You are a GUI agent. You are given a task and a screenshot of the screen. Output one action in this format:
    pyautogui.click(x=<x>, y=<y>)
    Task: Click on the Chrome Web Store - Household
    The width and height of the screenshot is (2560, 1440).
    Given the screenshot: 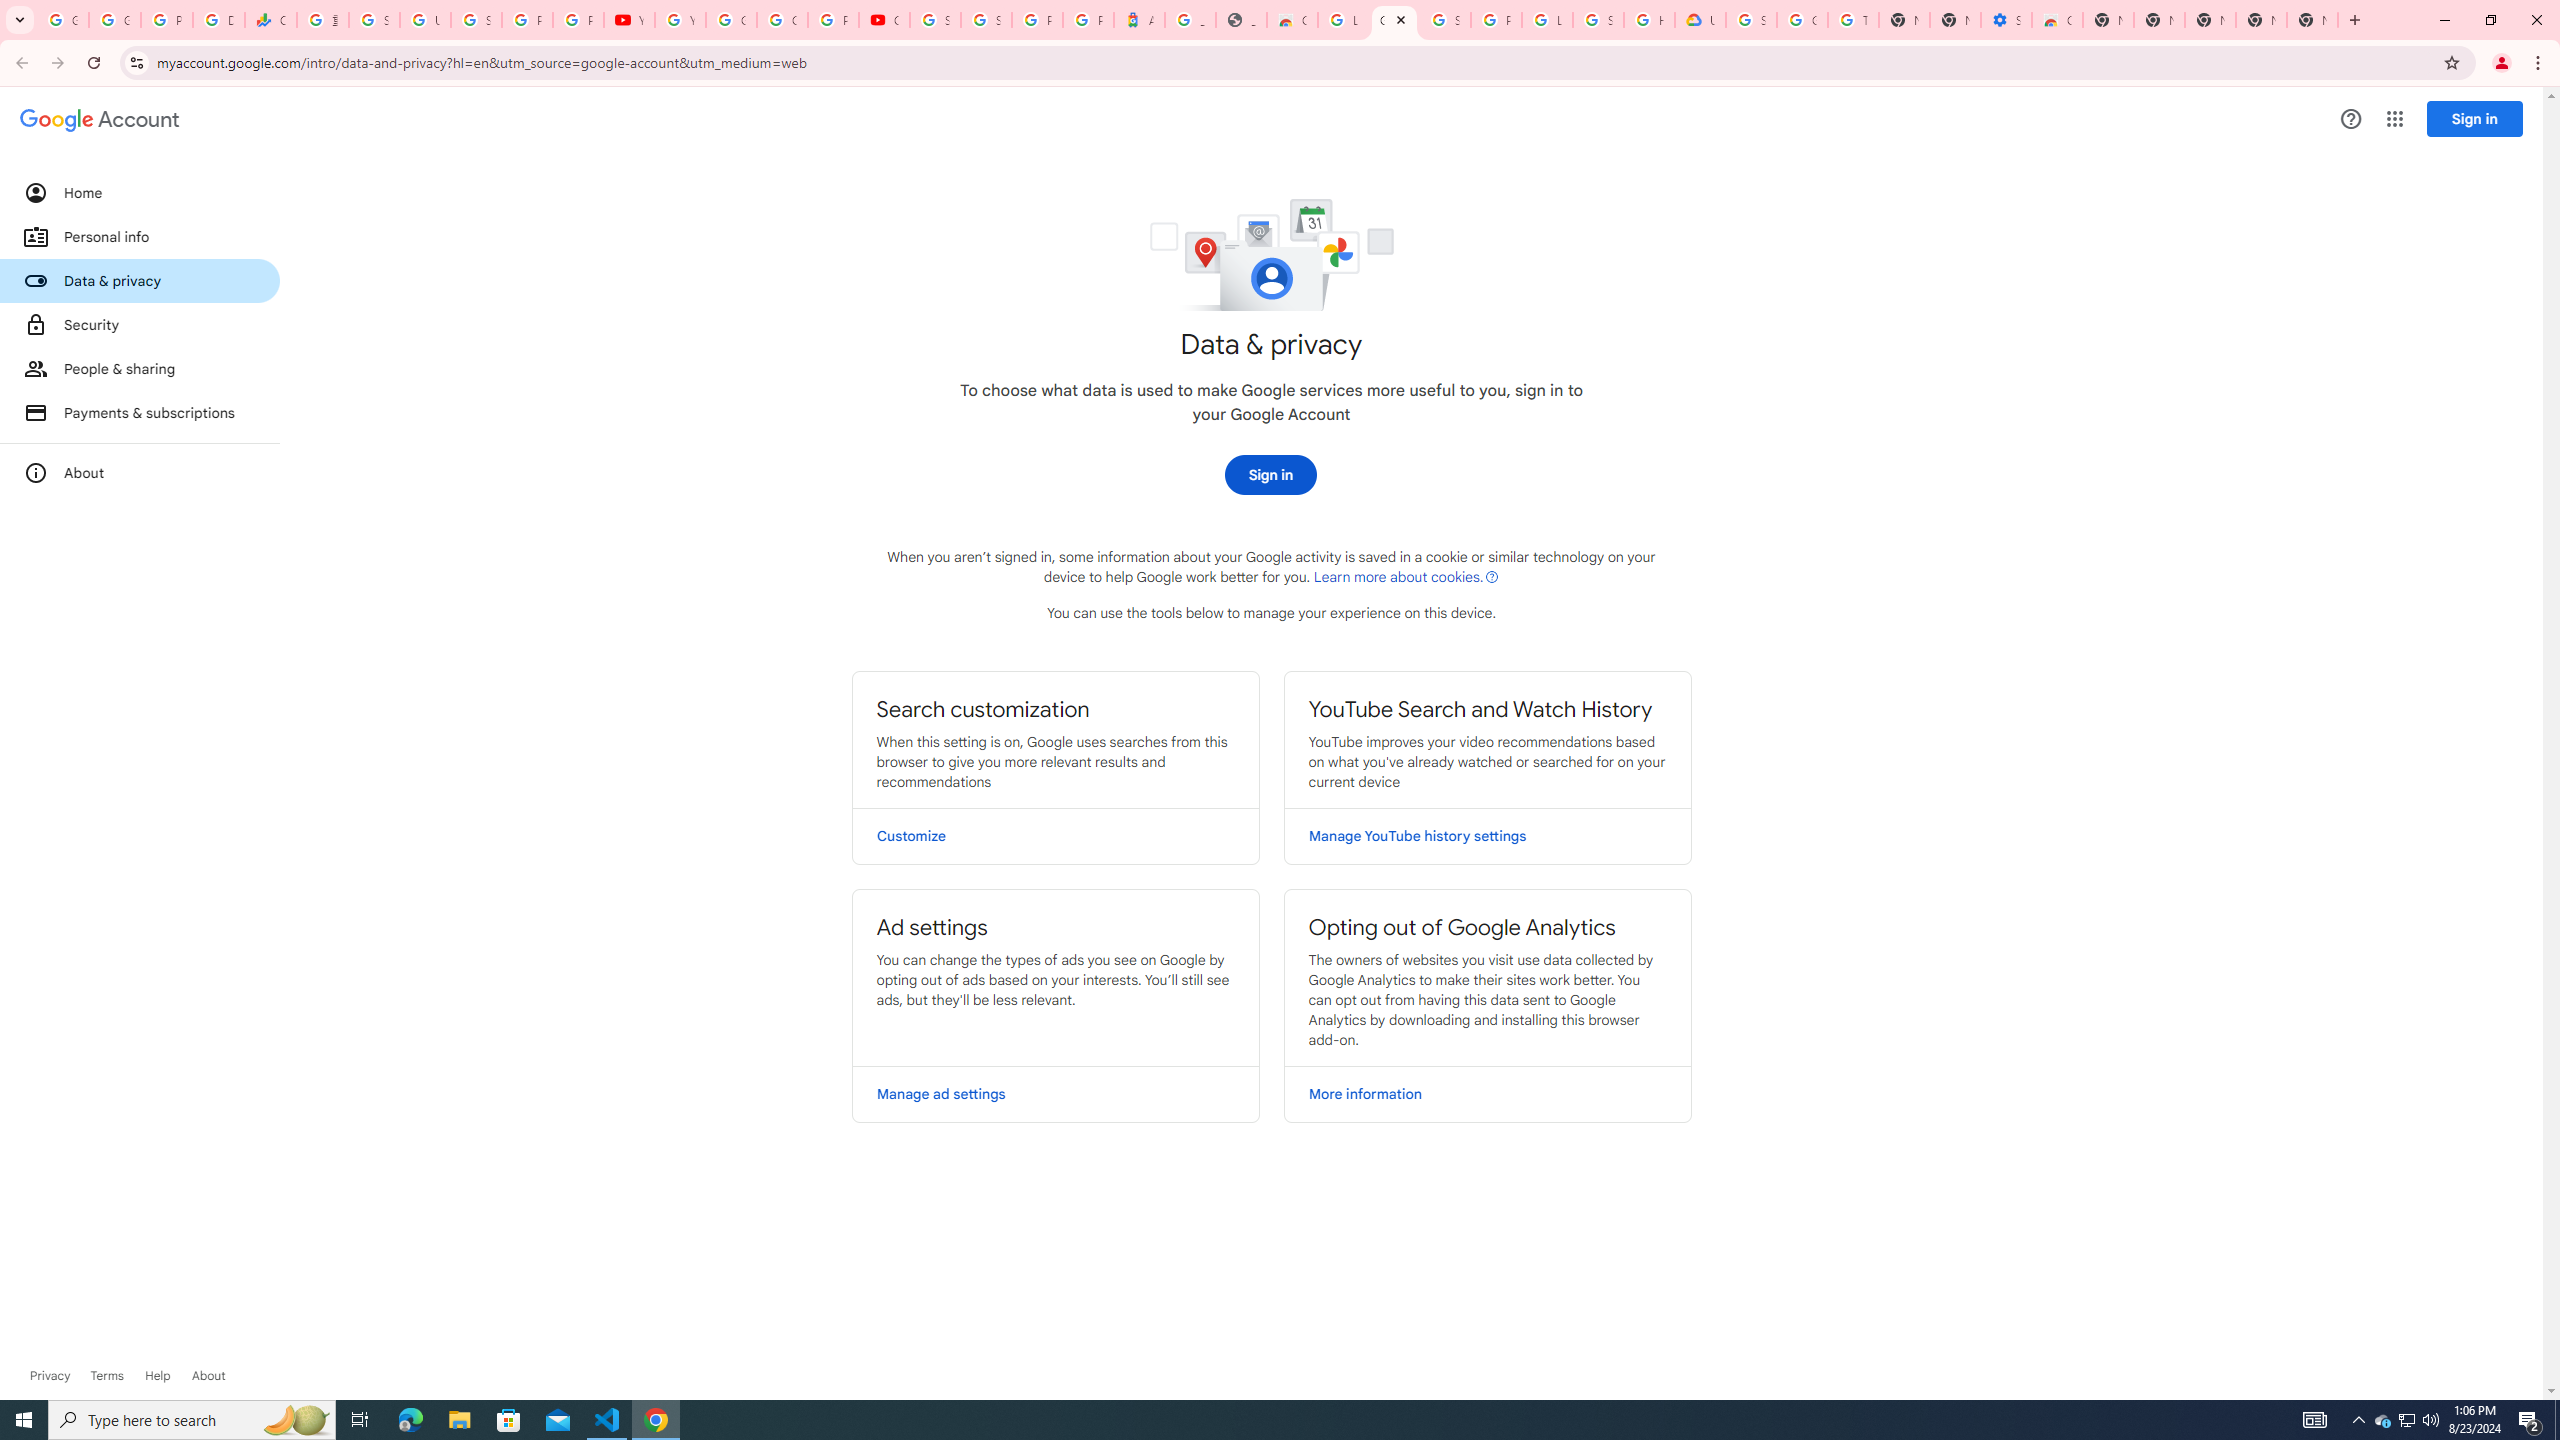 What is the action you would take?
    pyautogui.click(x=1291, y=20)
    